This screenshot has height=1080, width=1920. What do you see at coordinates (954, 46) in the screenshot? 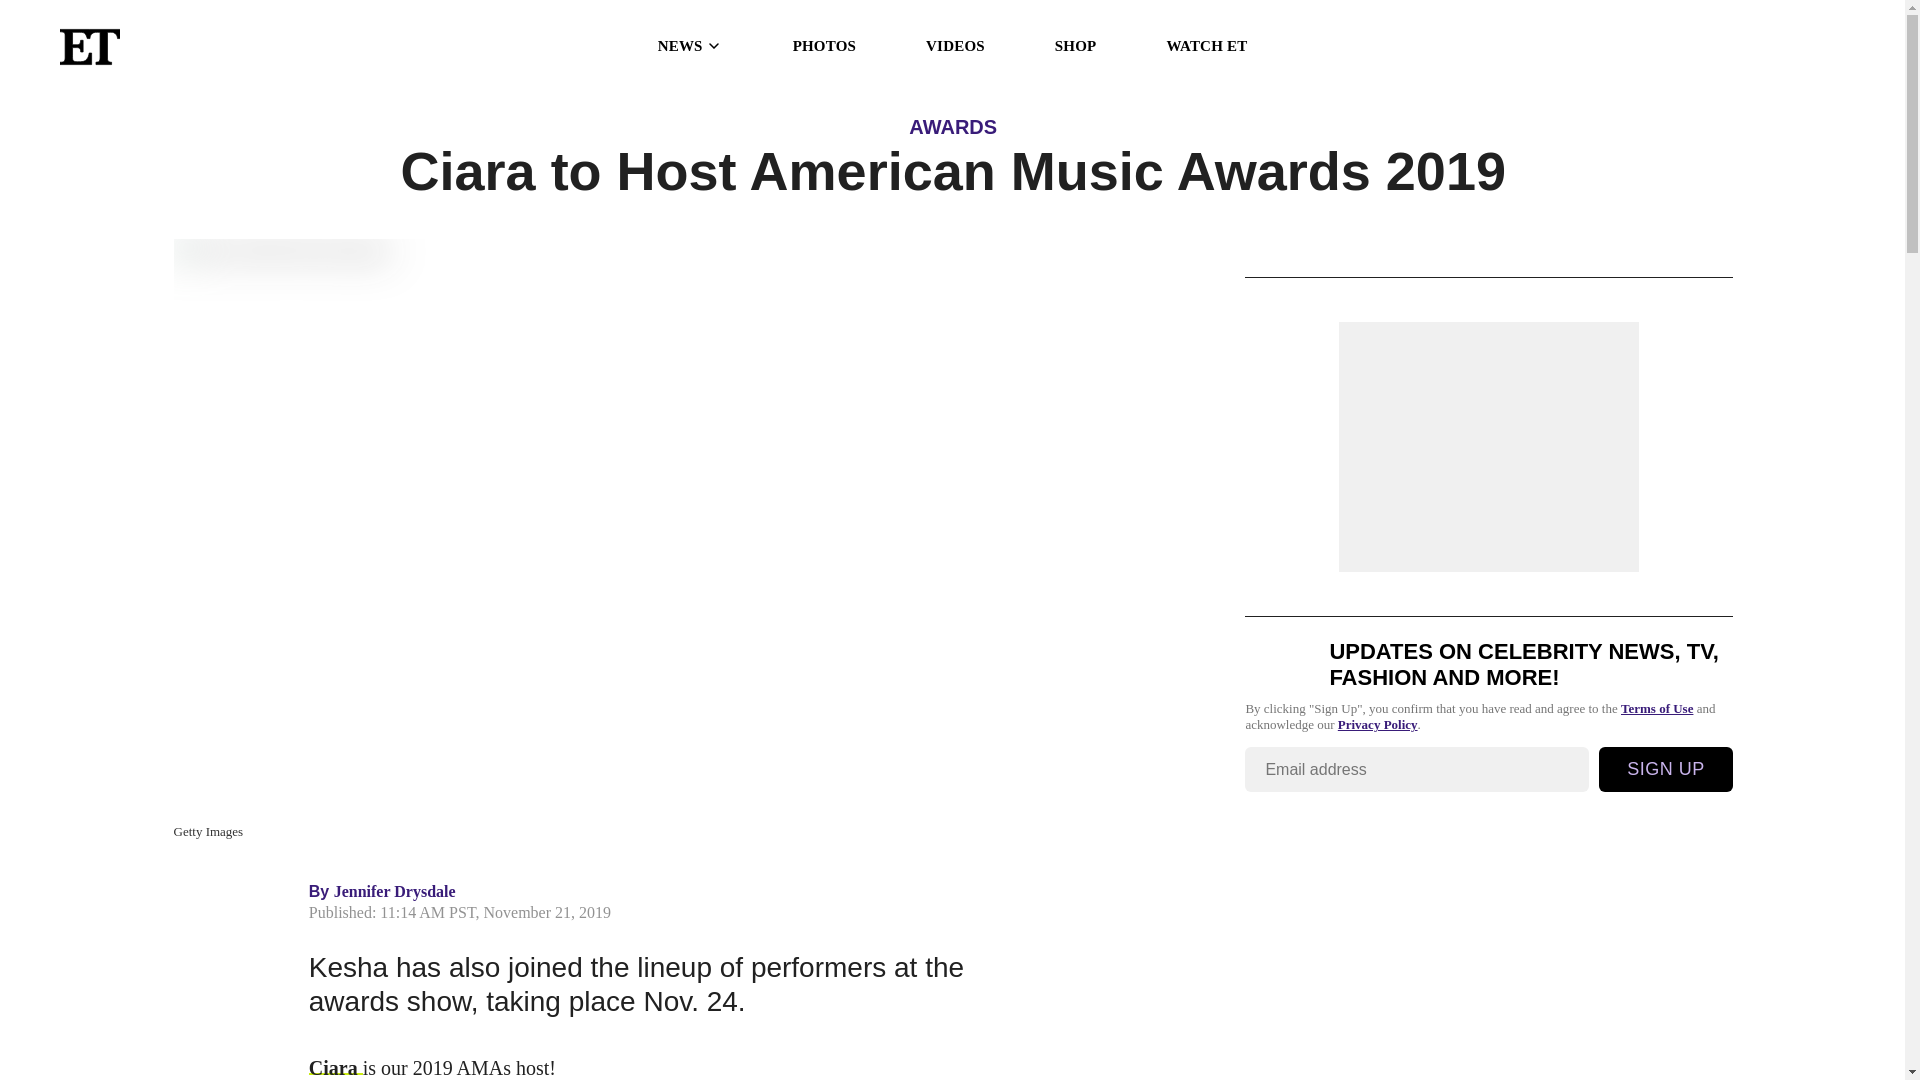
I see `VIDEOS` at bounding box center [954, 46].